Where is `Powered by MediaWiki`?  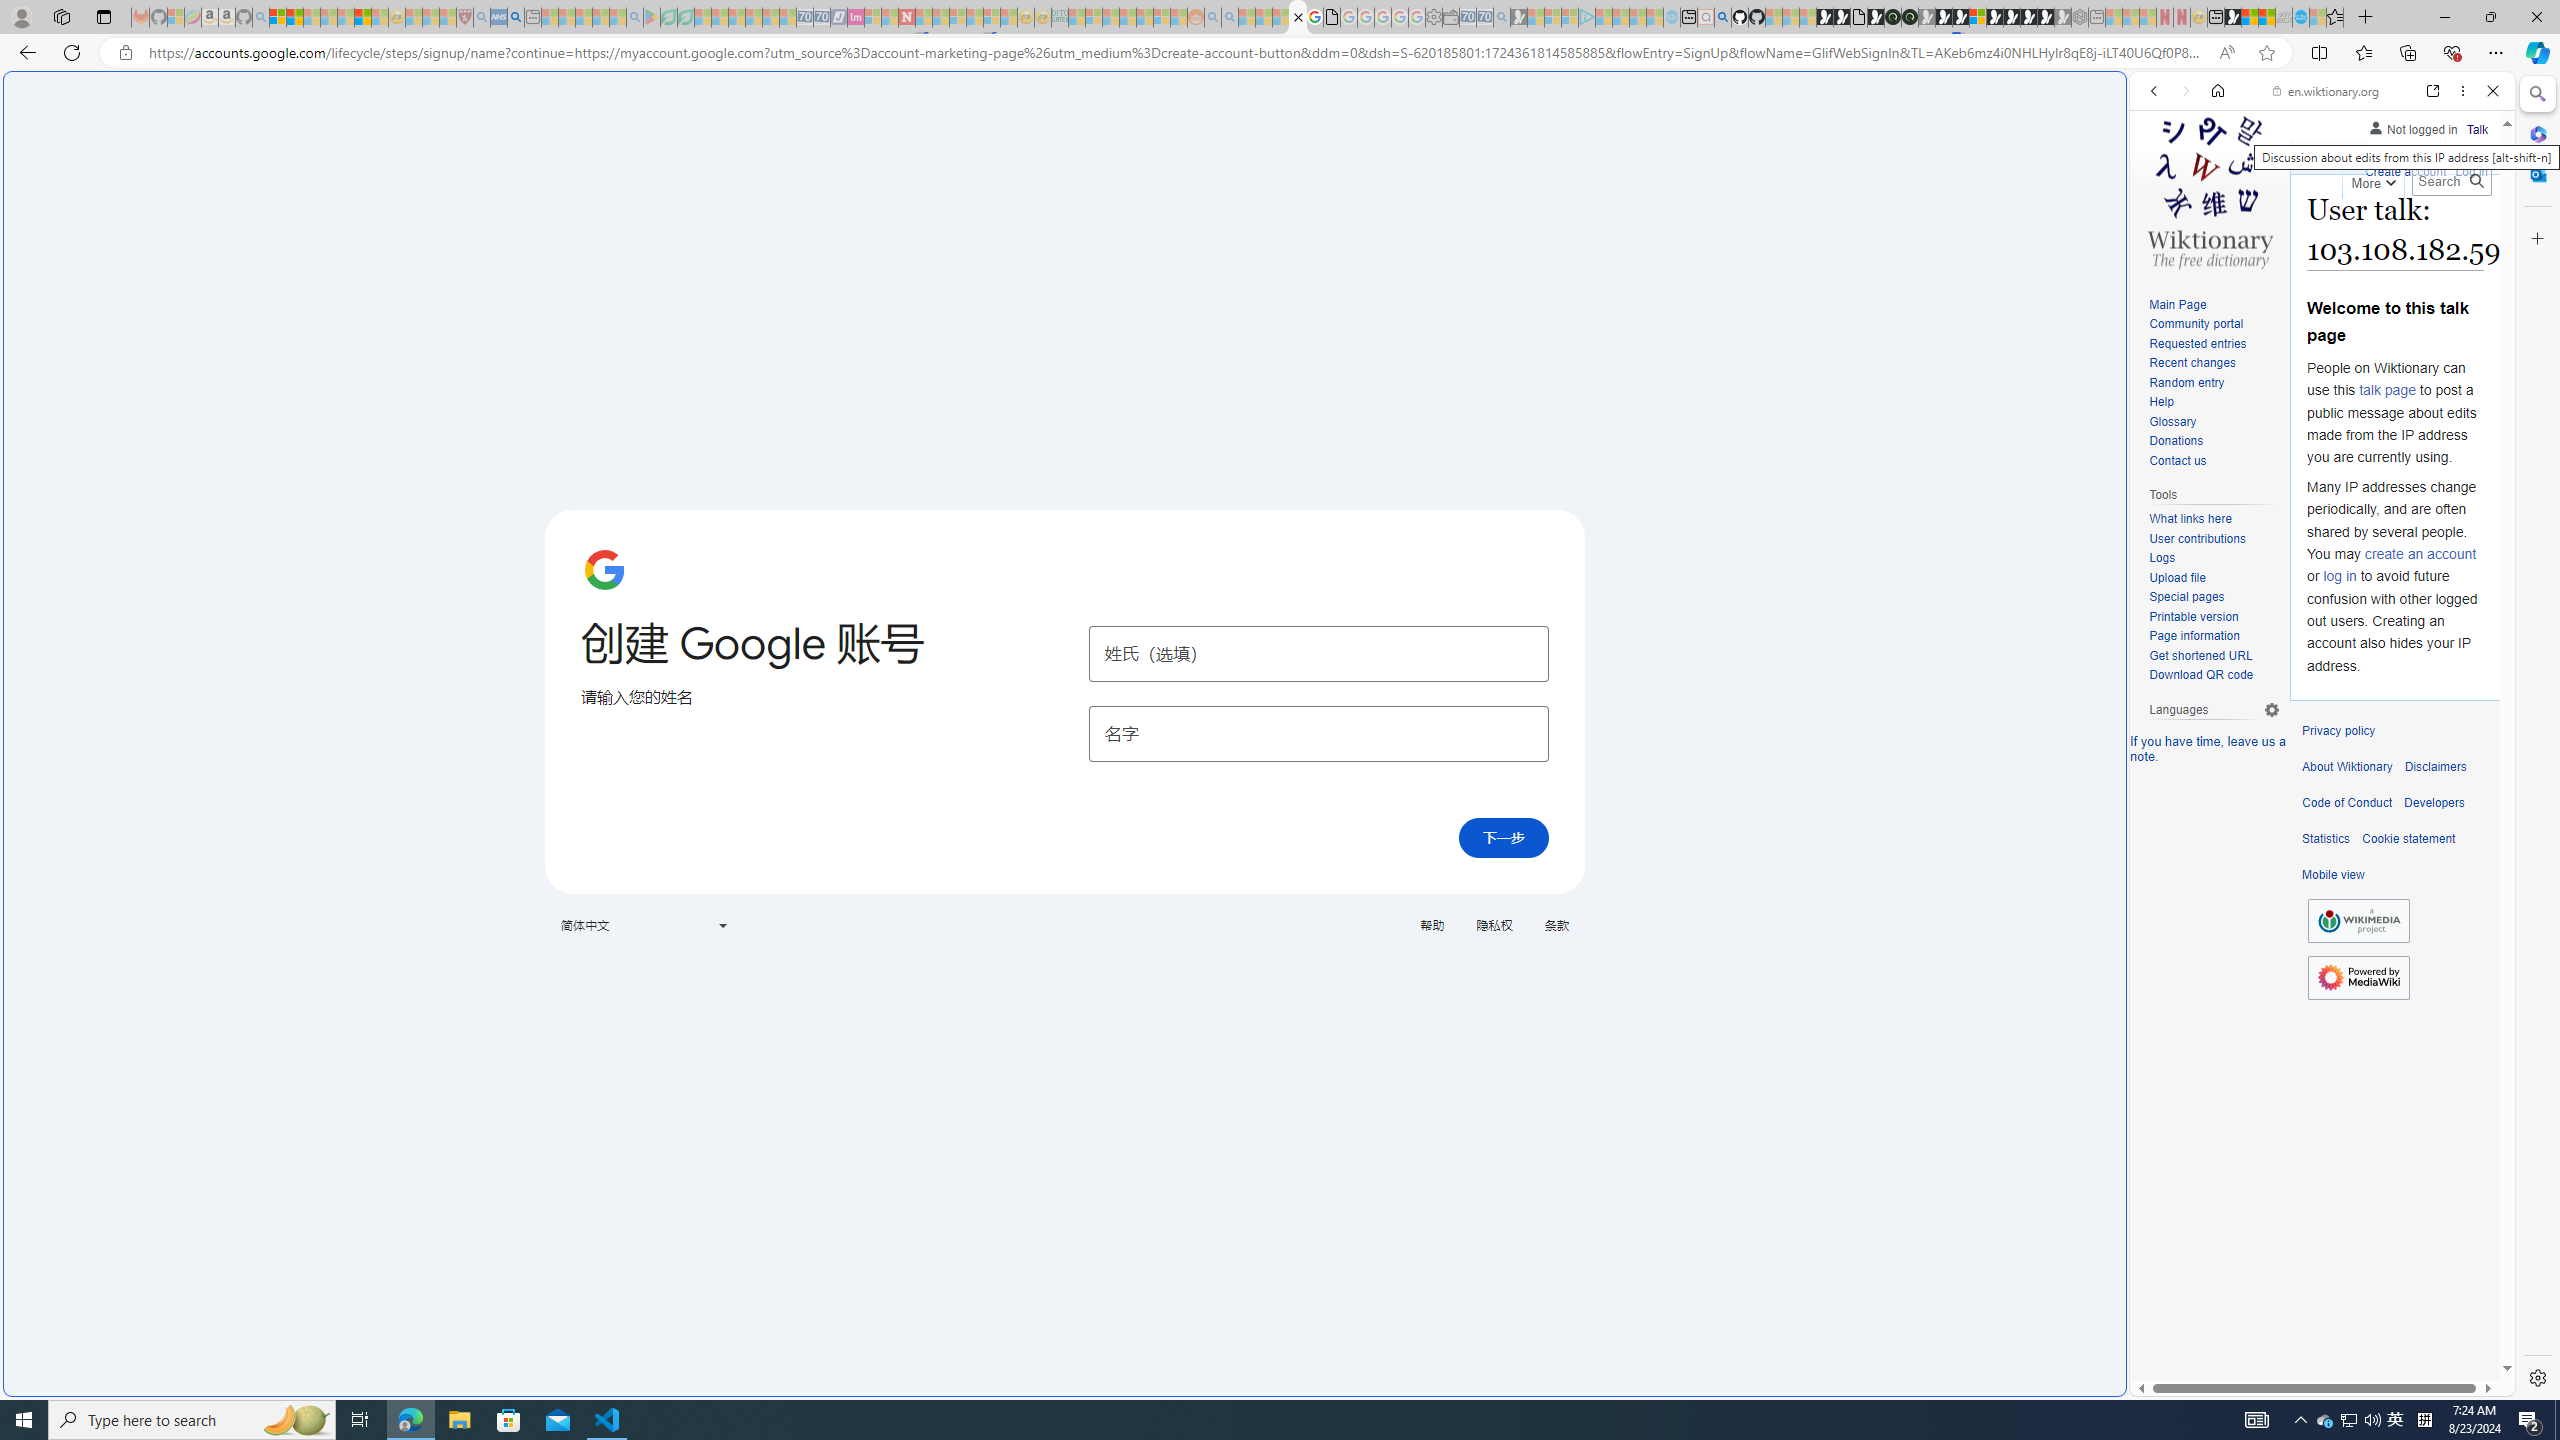 Powered by MediaWiki is located at coordinates (2358, 976).